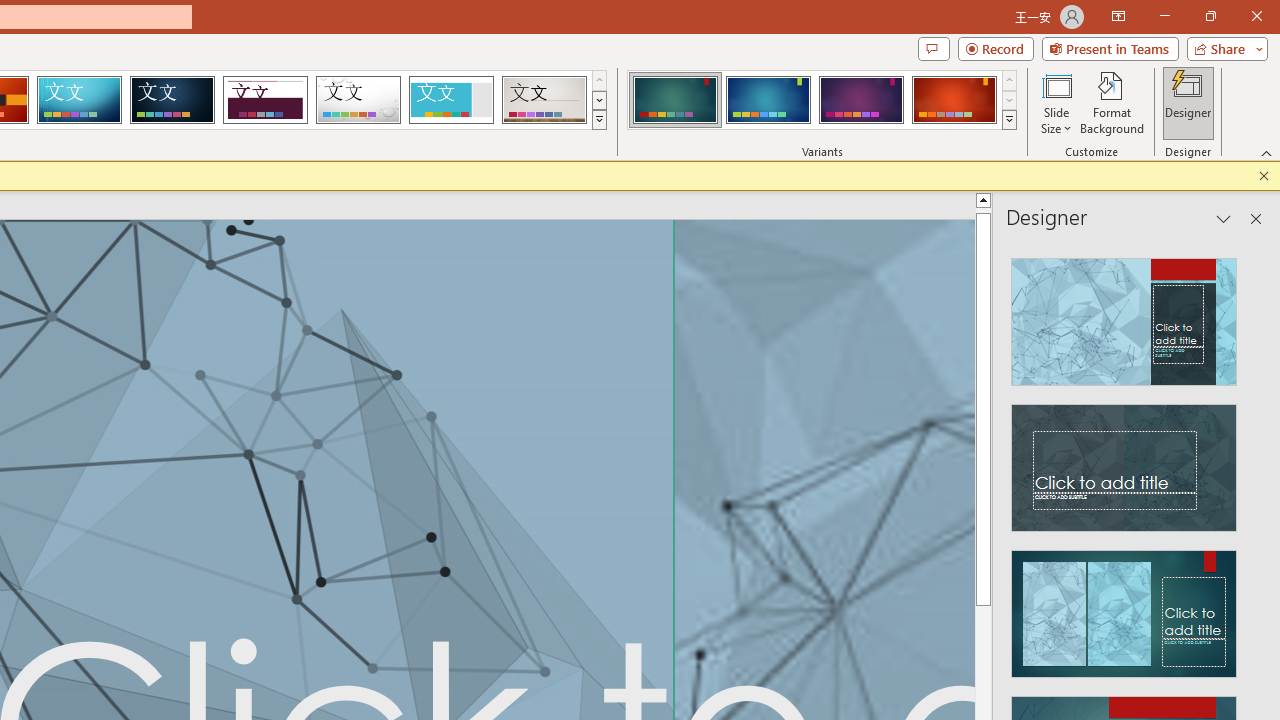  Describe the element at coordinates (1256, 219) in the screenshot. I see `Close pane` at that location.